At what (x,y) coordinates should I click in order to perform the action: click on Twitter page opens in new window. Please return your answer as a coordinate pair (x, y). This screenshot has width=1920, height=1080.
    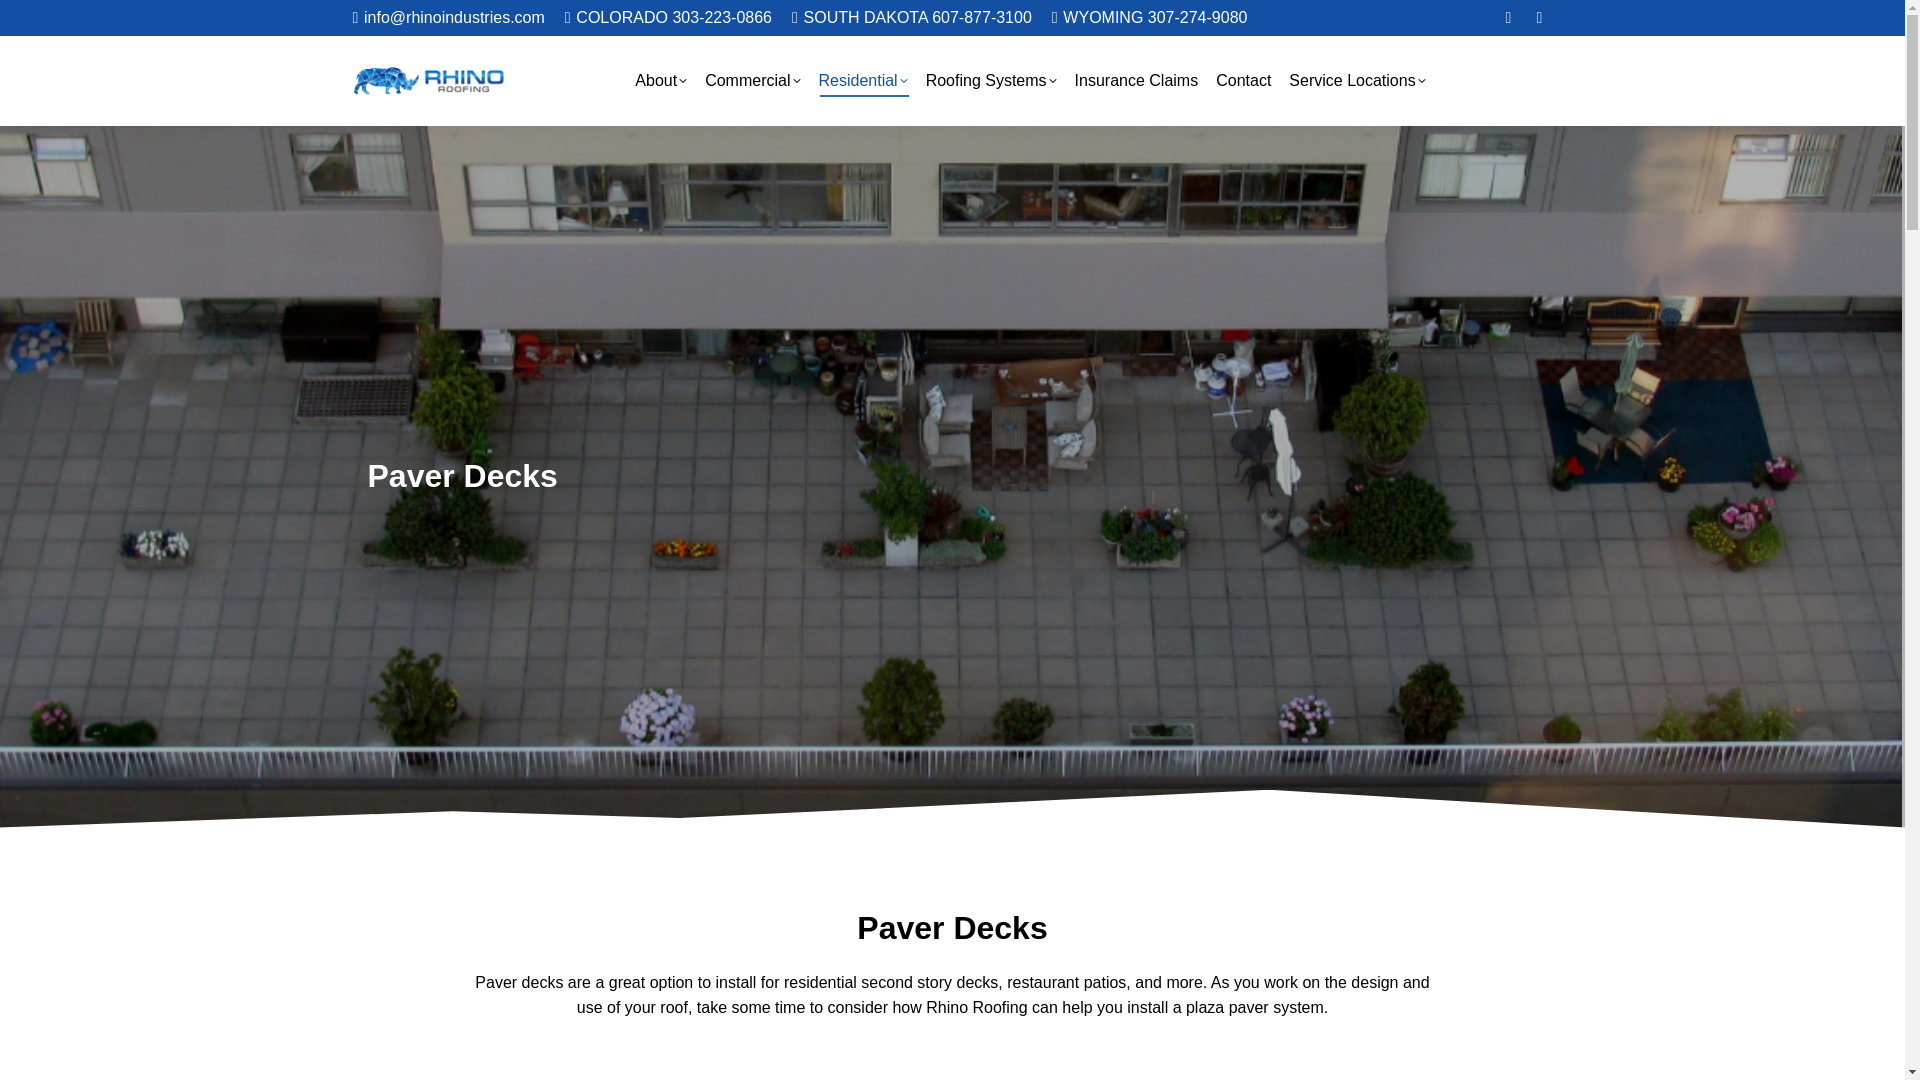
    Looking at the image, I should click on (1538, 18).